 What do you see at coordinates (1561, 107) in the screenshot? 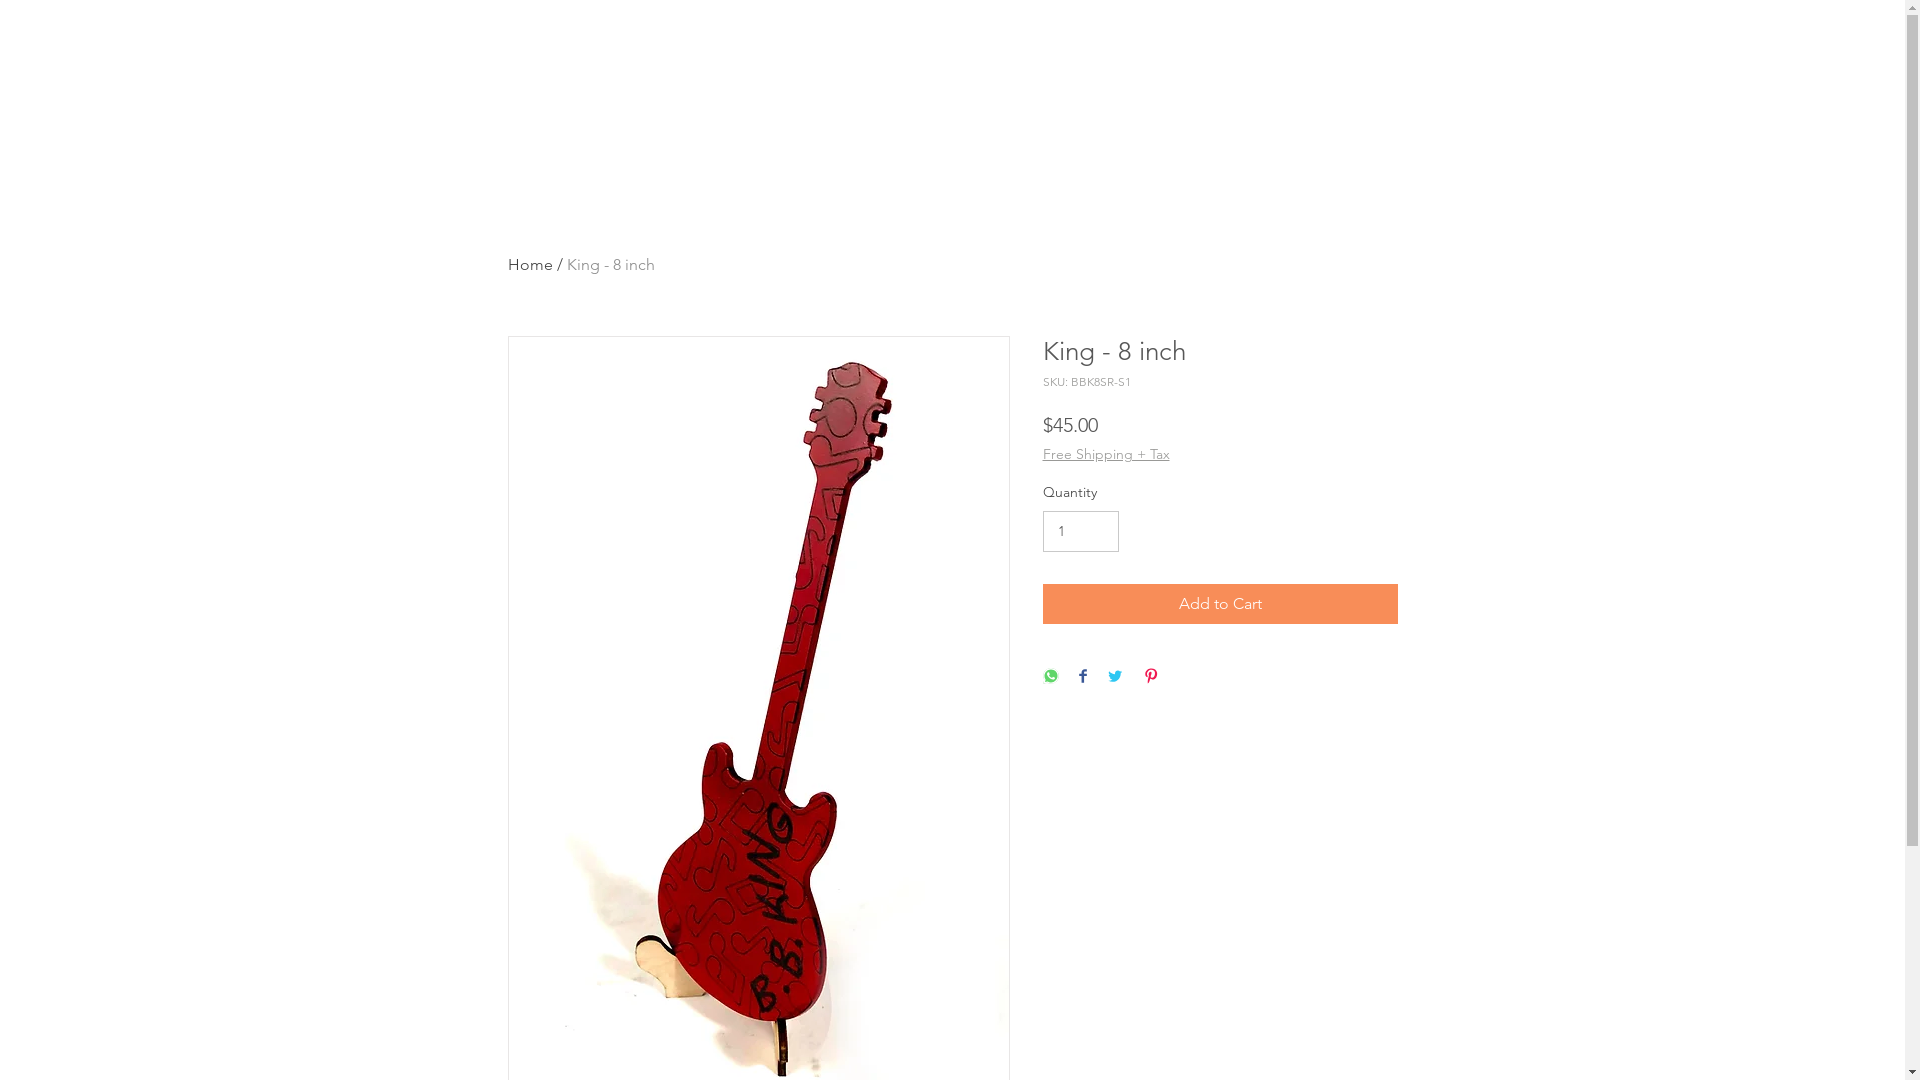
I see `Press` at bounding box center [1561, 107].